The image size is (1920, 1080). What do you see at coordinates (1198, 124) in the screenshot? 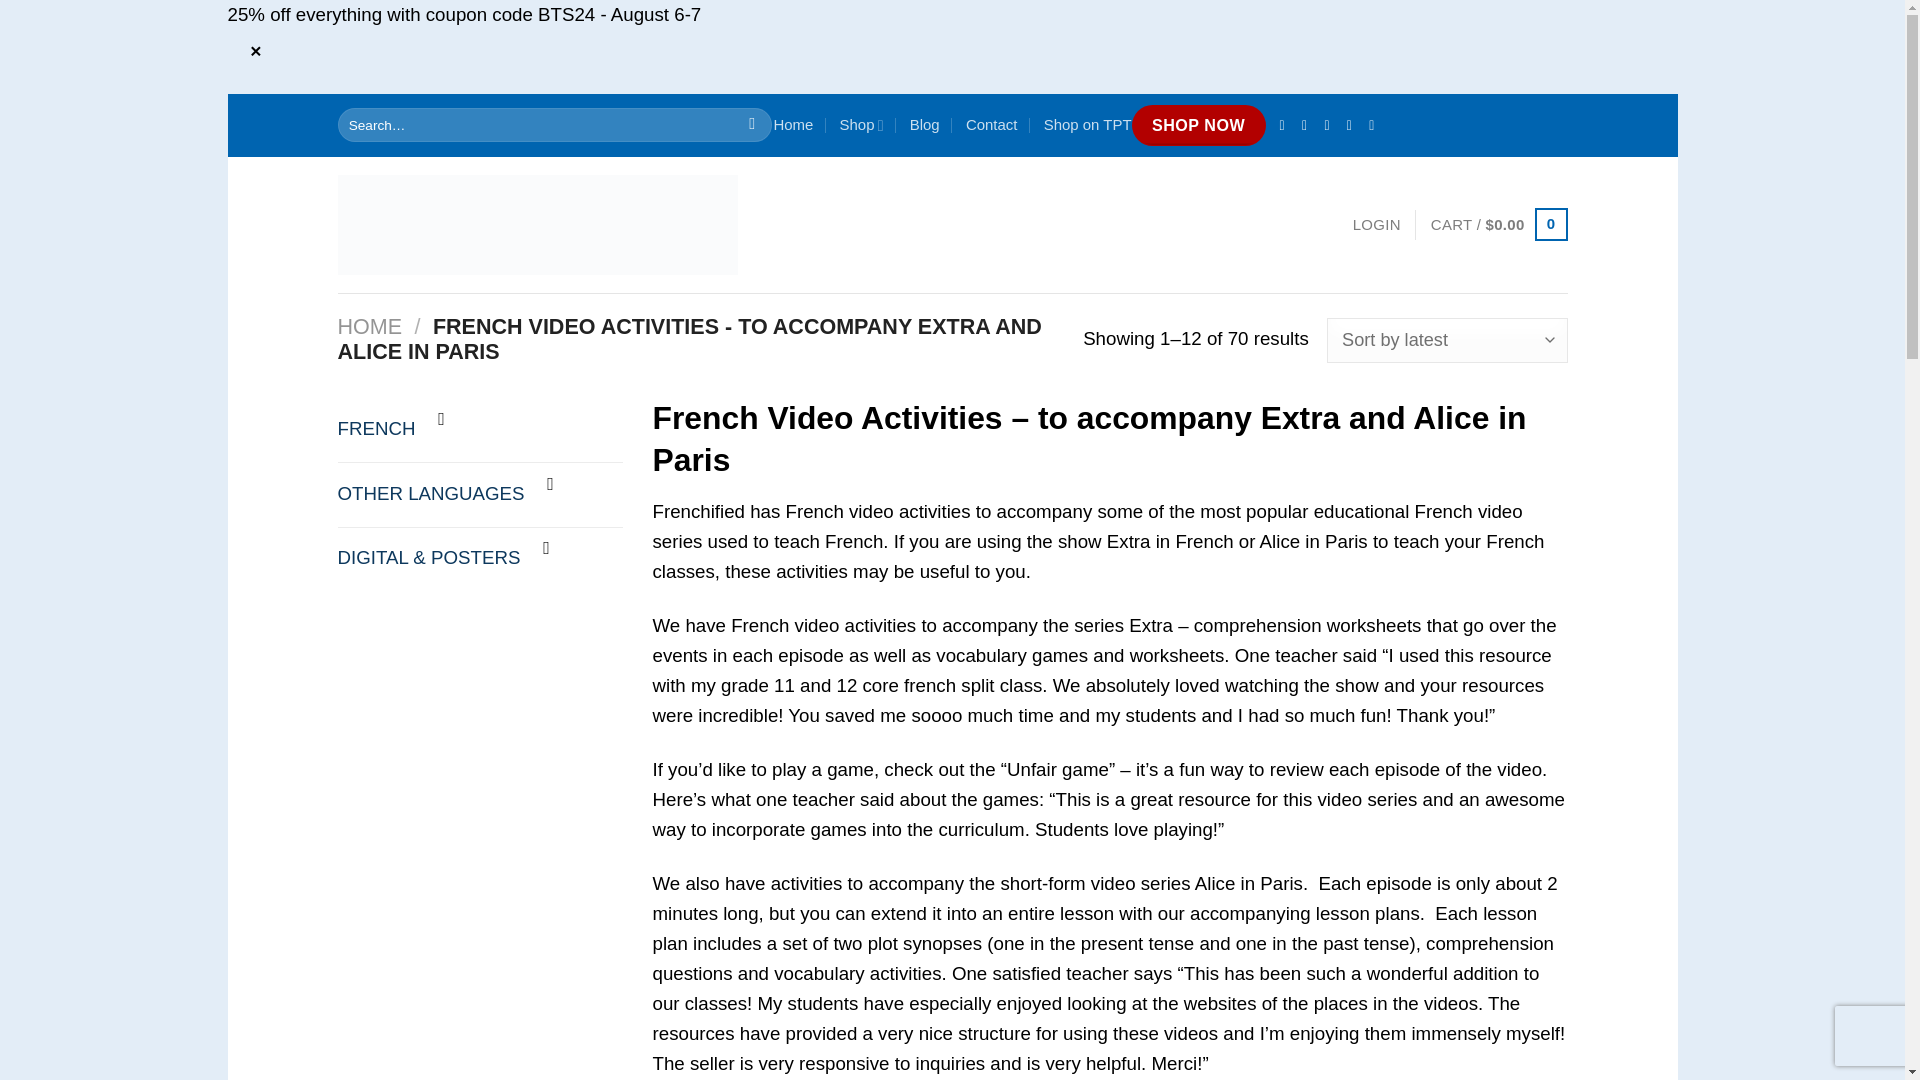
I see `SHOP NOW` at bounding box center [1198, 124].